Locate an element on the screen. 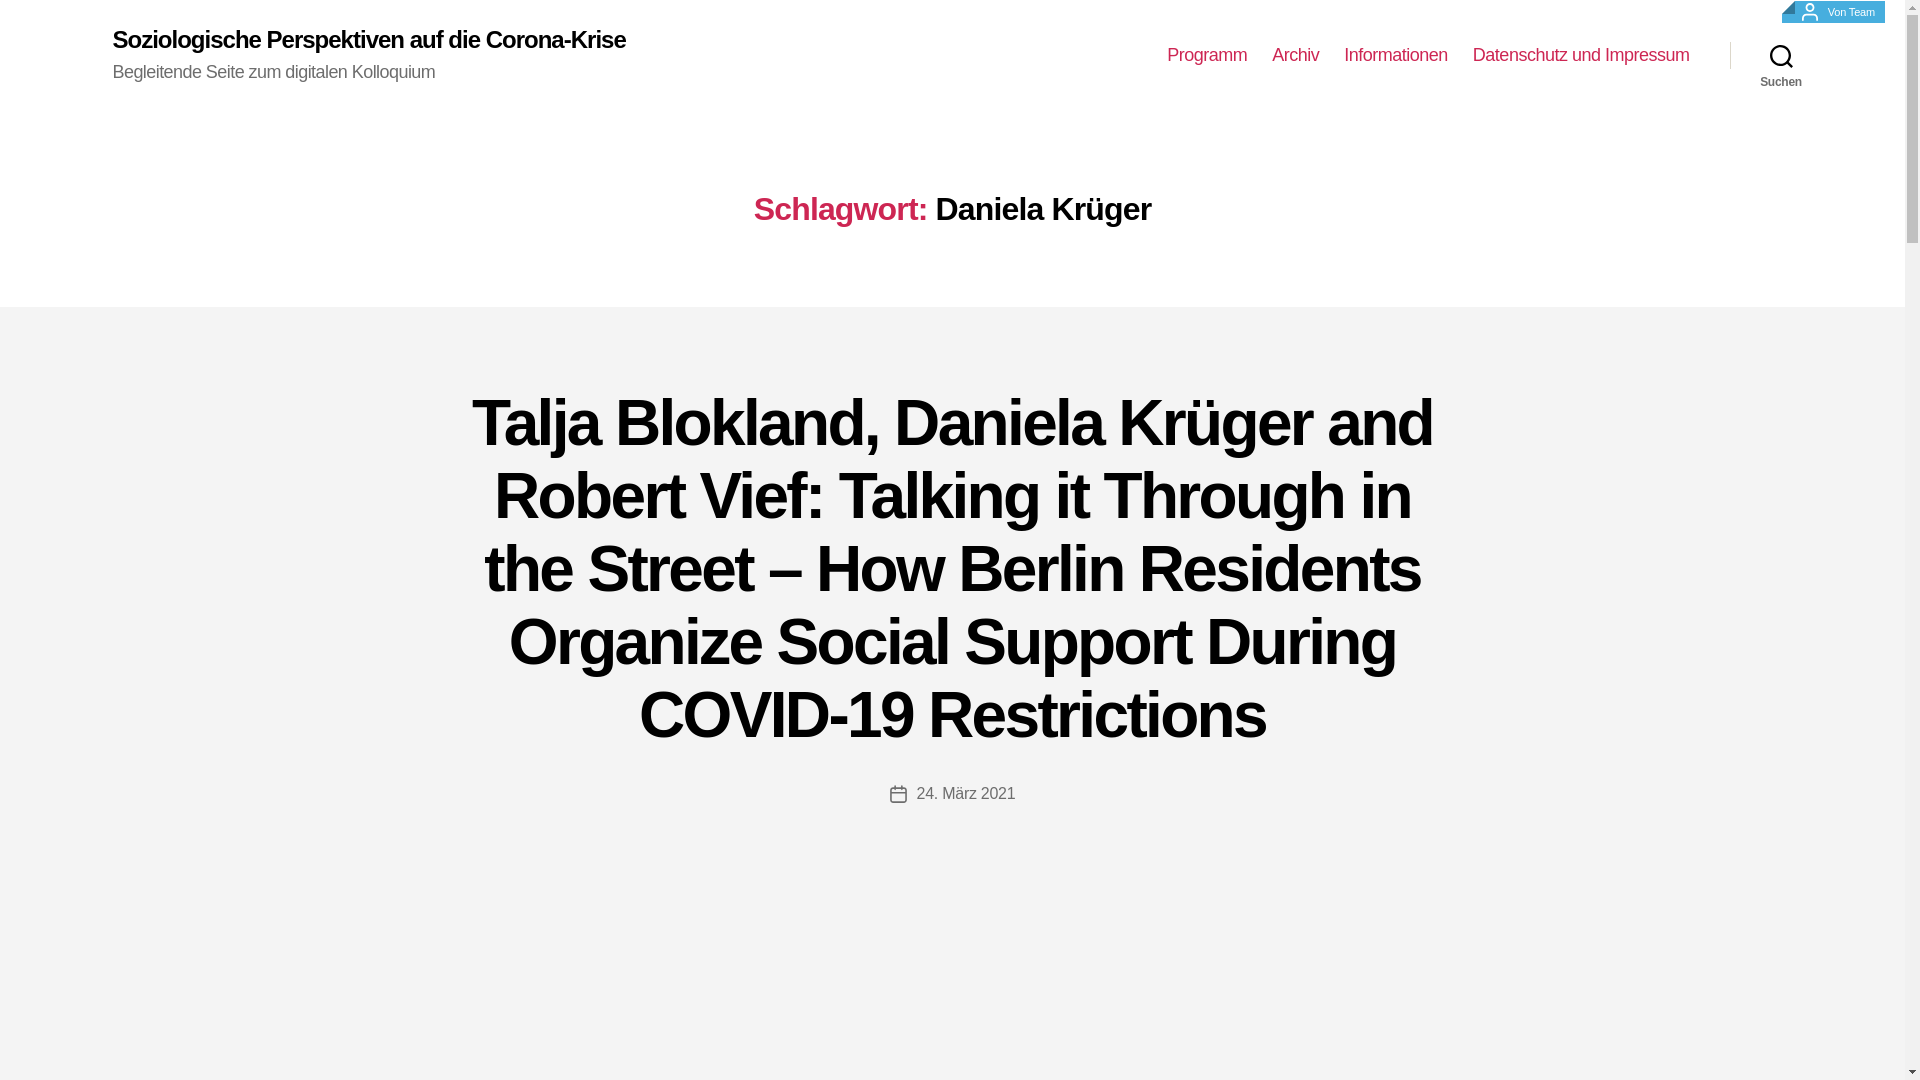  Programm is located at coordinates (1206, 56).